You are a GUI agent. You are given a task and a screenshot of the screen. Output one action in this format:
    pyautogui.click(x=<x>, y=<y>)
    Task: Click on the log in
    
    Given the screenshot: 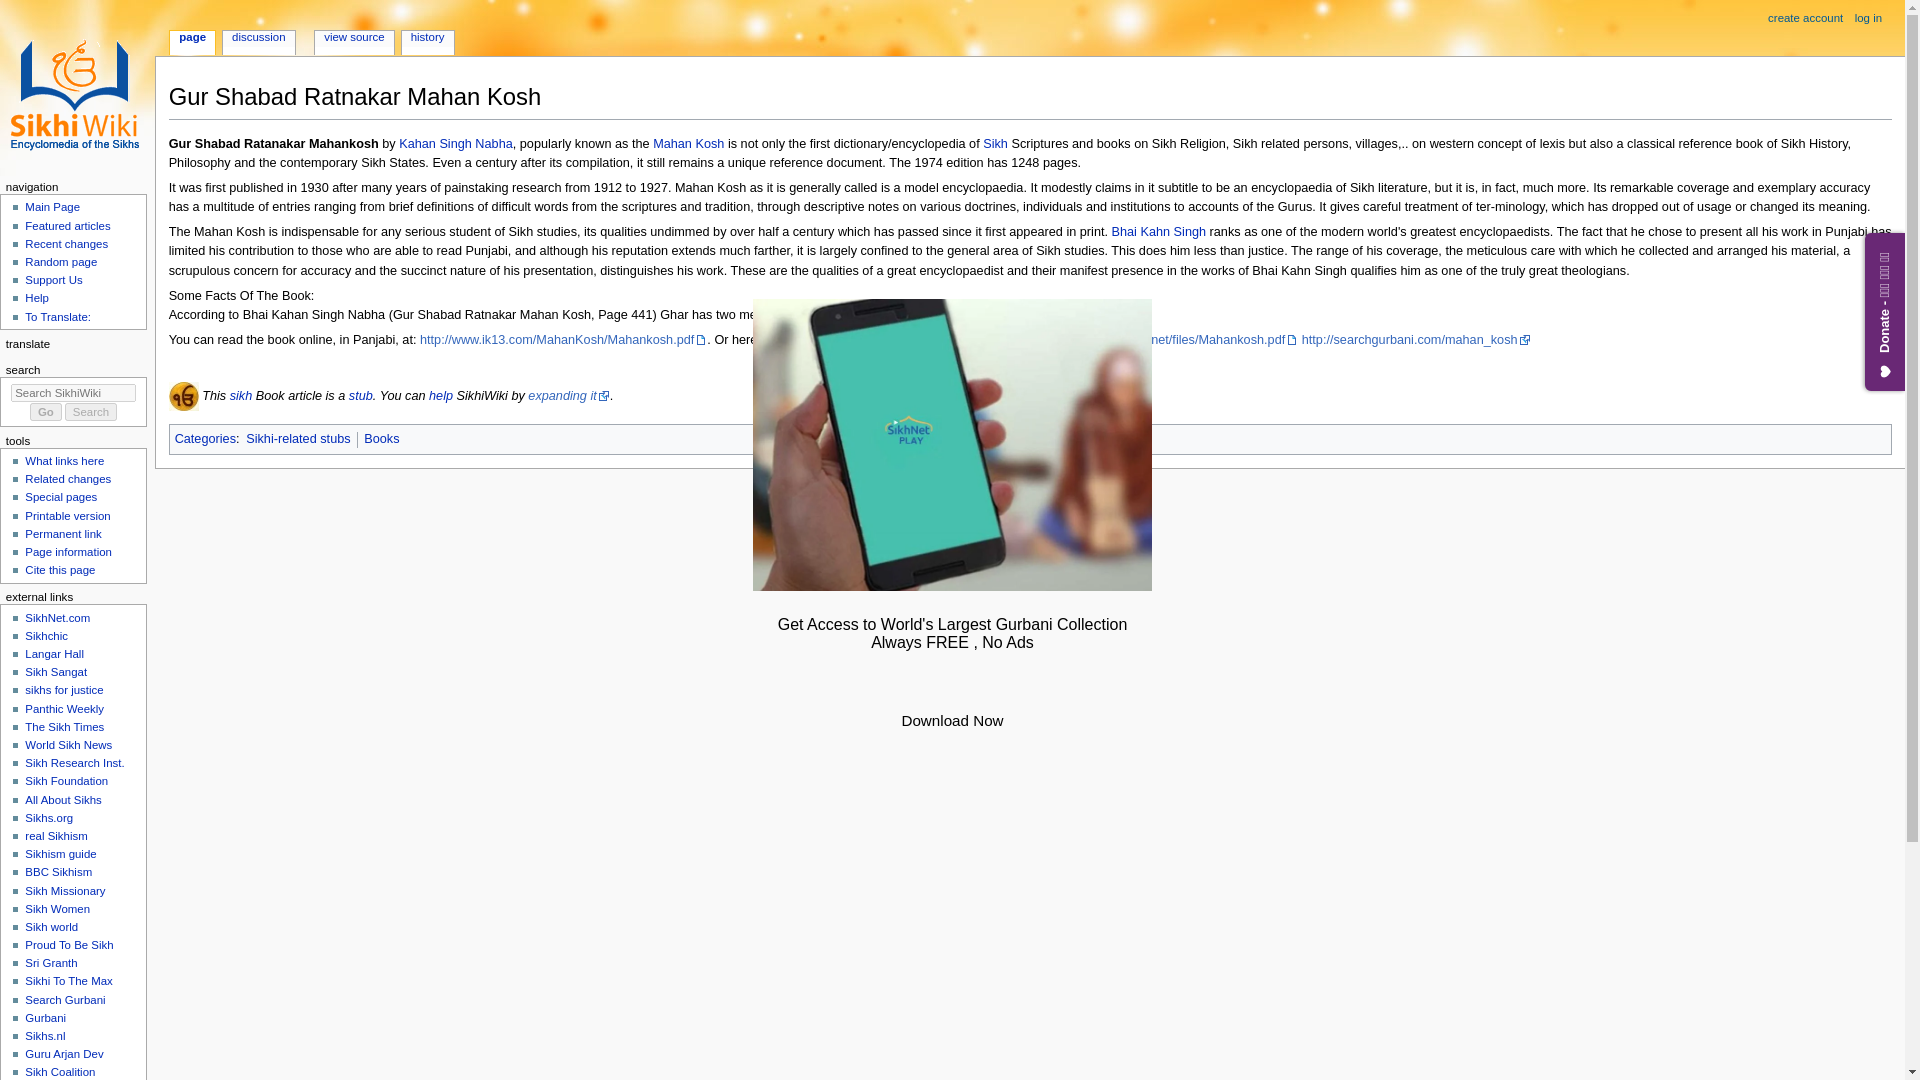 What is the action you would take?
    pyautogui.click(x=1868, y=18)
    